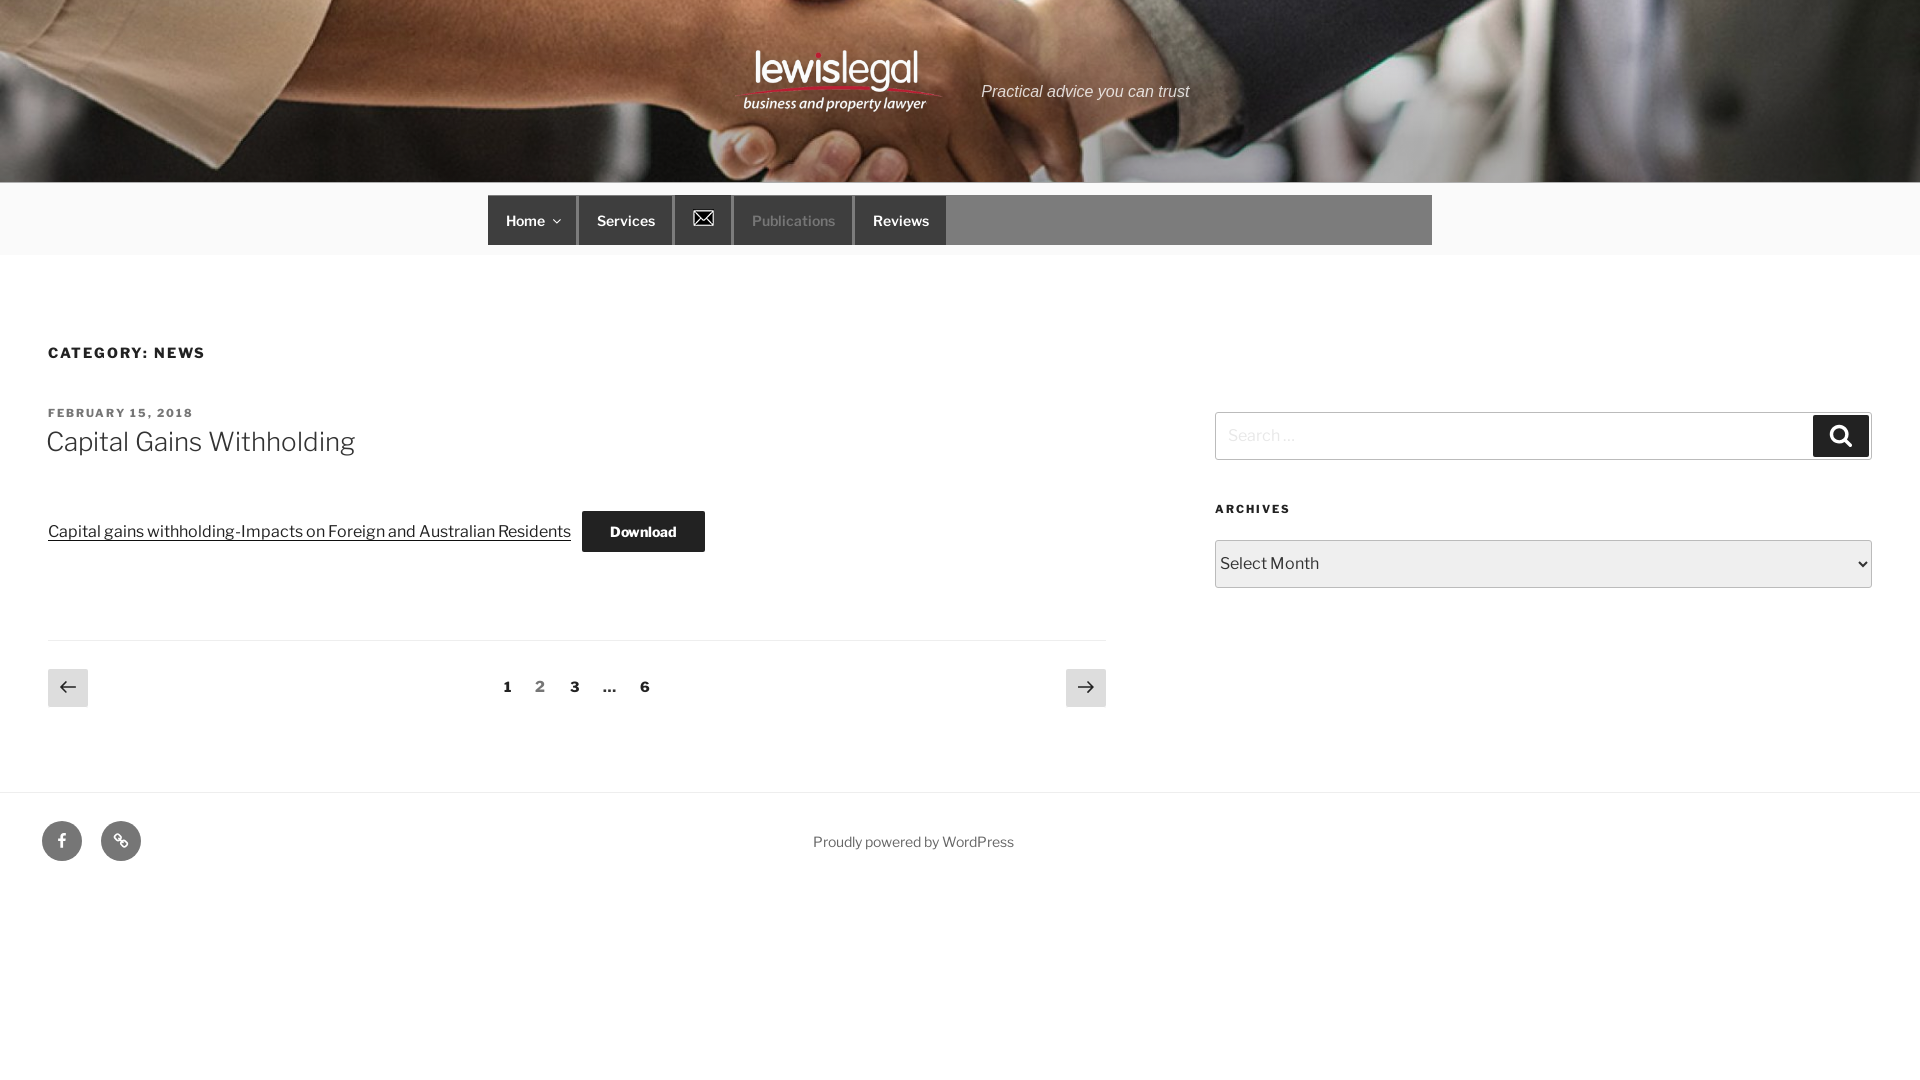  What do you see at coordinates (121, 413) in the screenshot?
I see `FEBRUARY 15, 2018` at bounding box center [121, 413].